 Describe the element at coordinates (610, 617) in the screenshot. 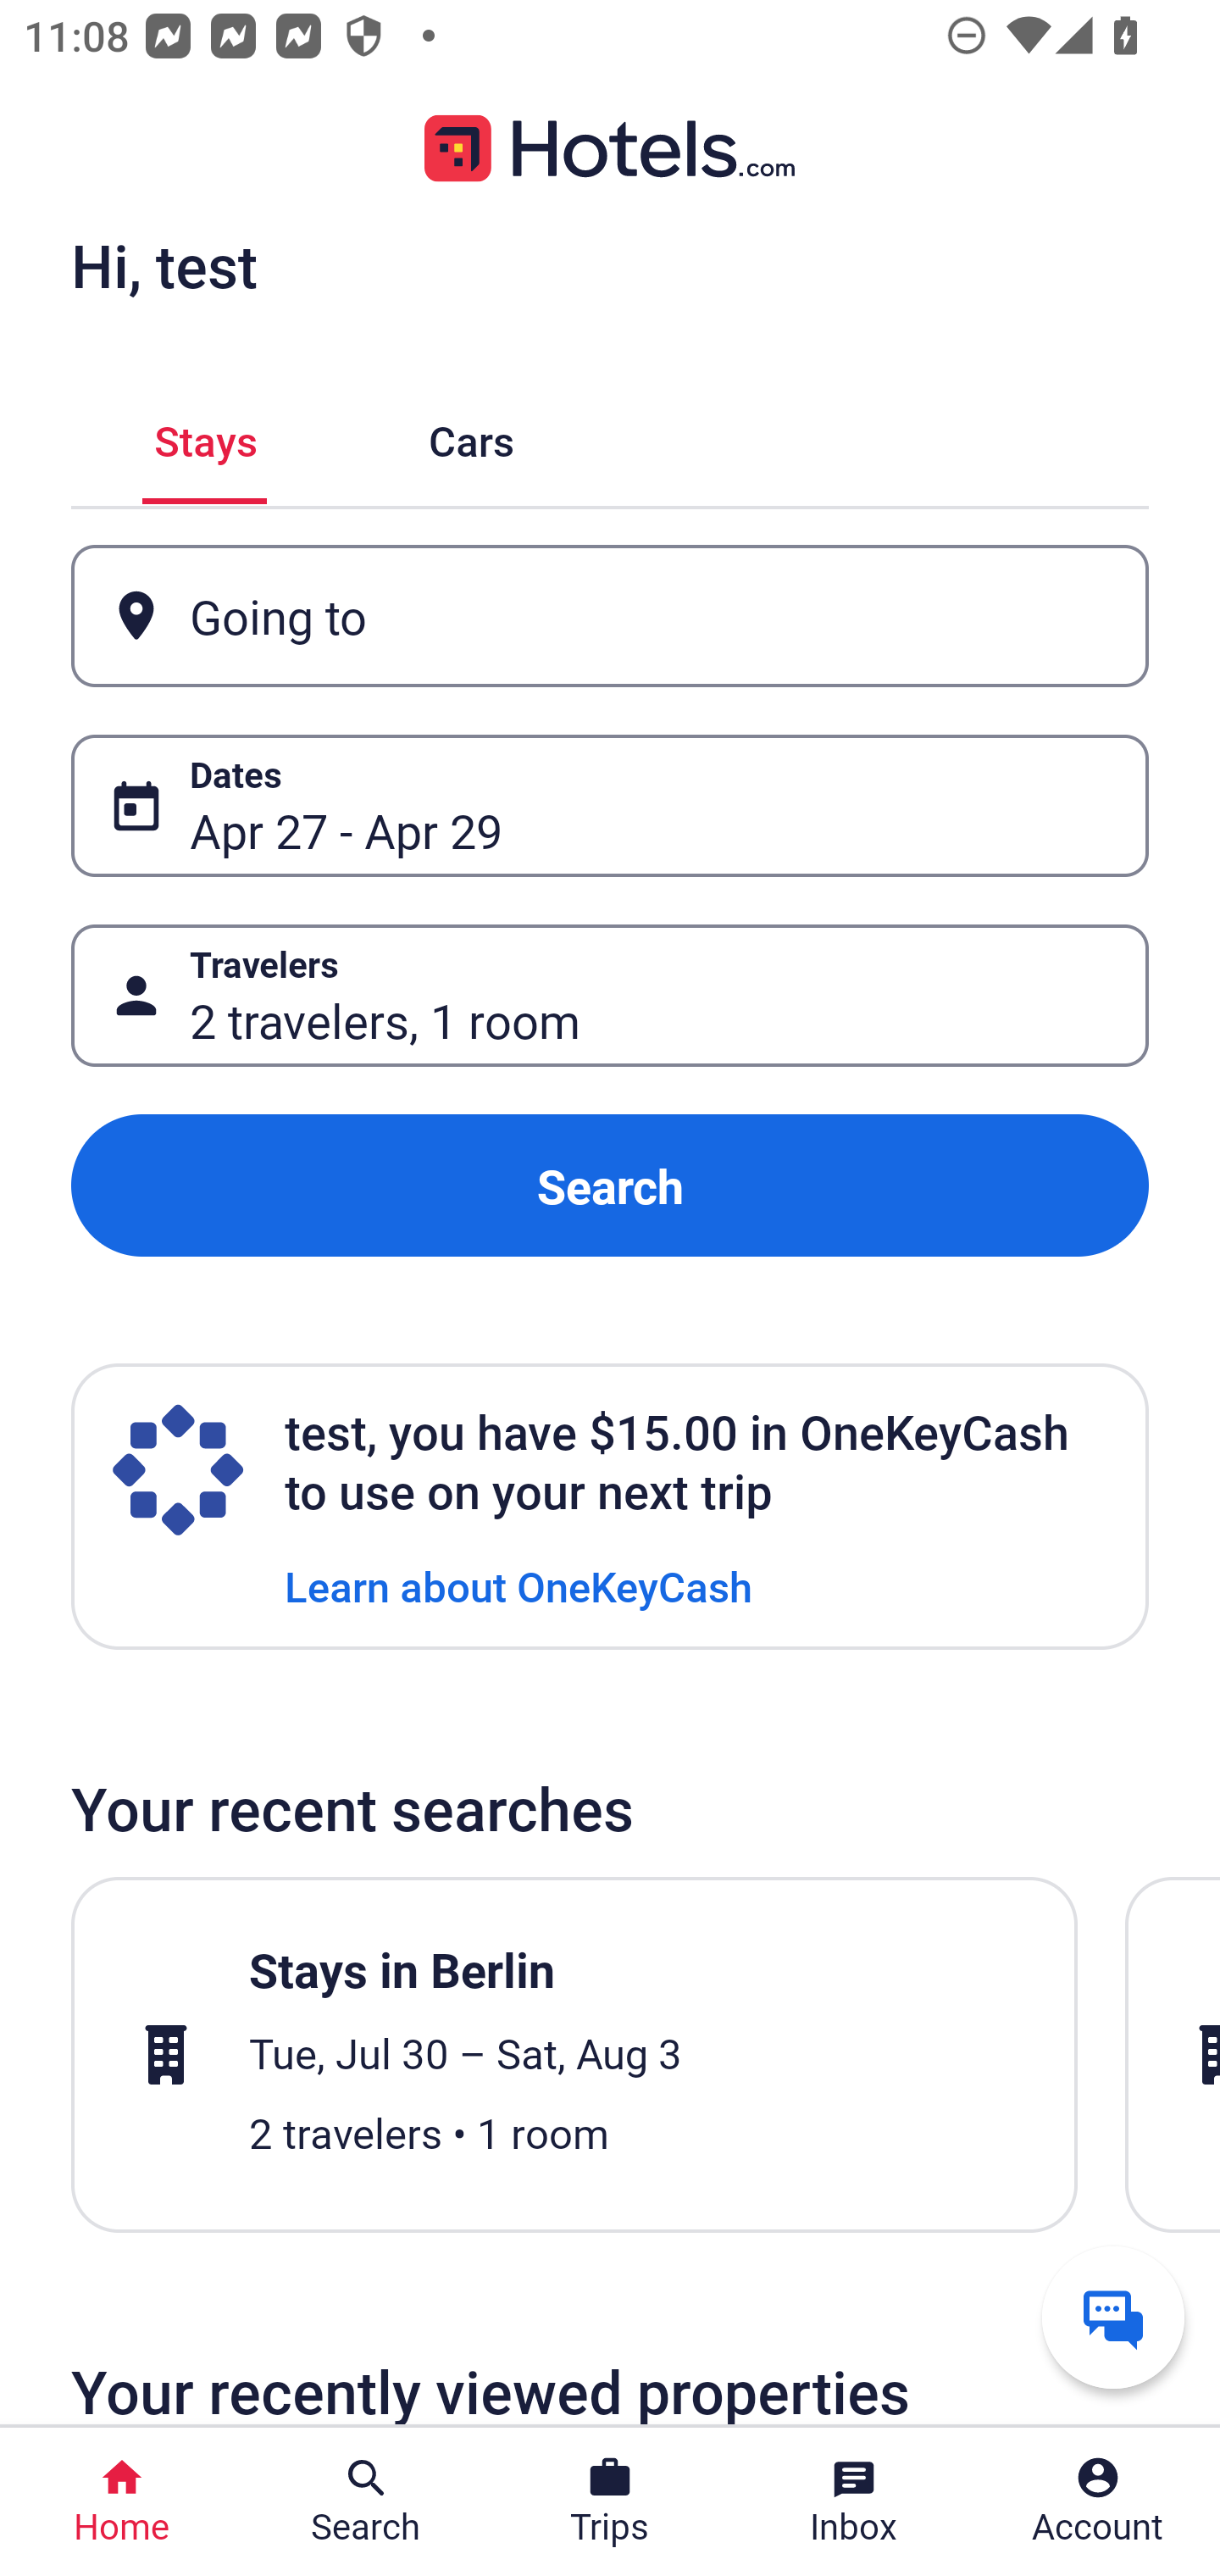

I see `Going to Button` at that location.